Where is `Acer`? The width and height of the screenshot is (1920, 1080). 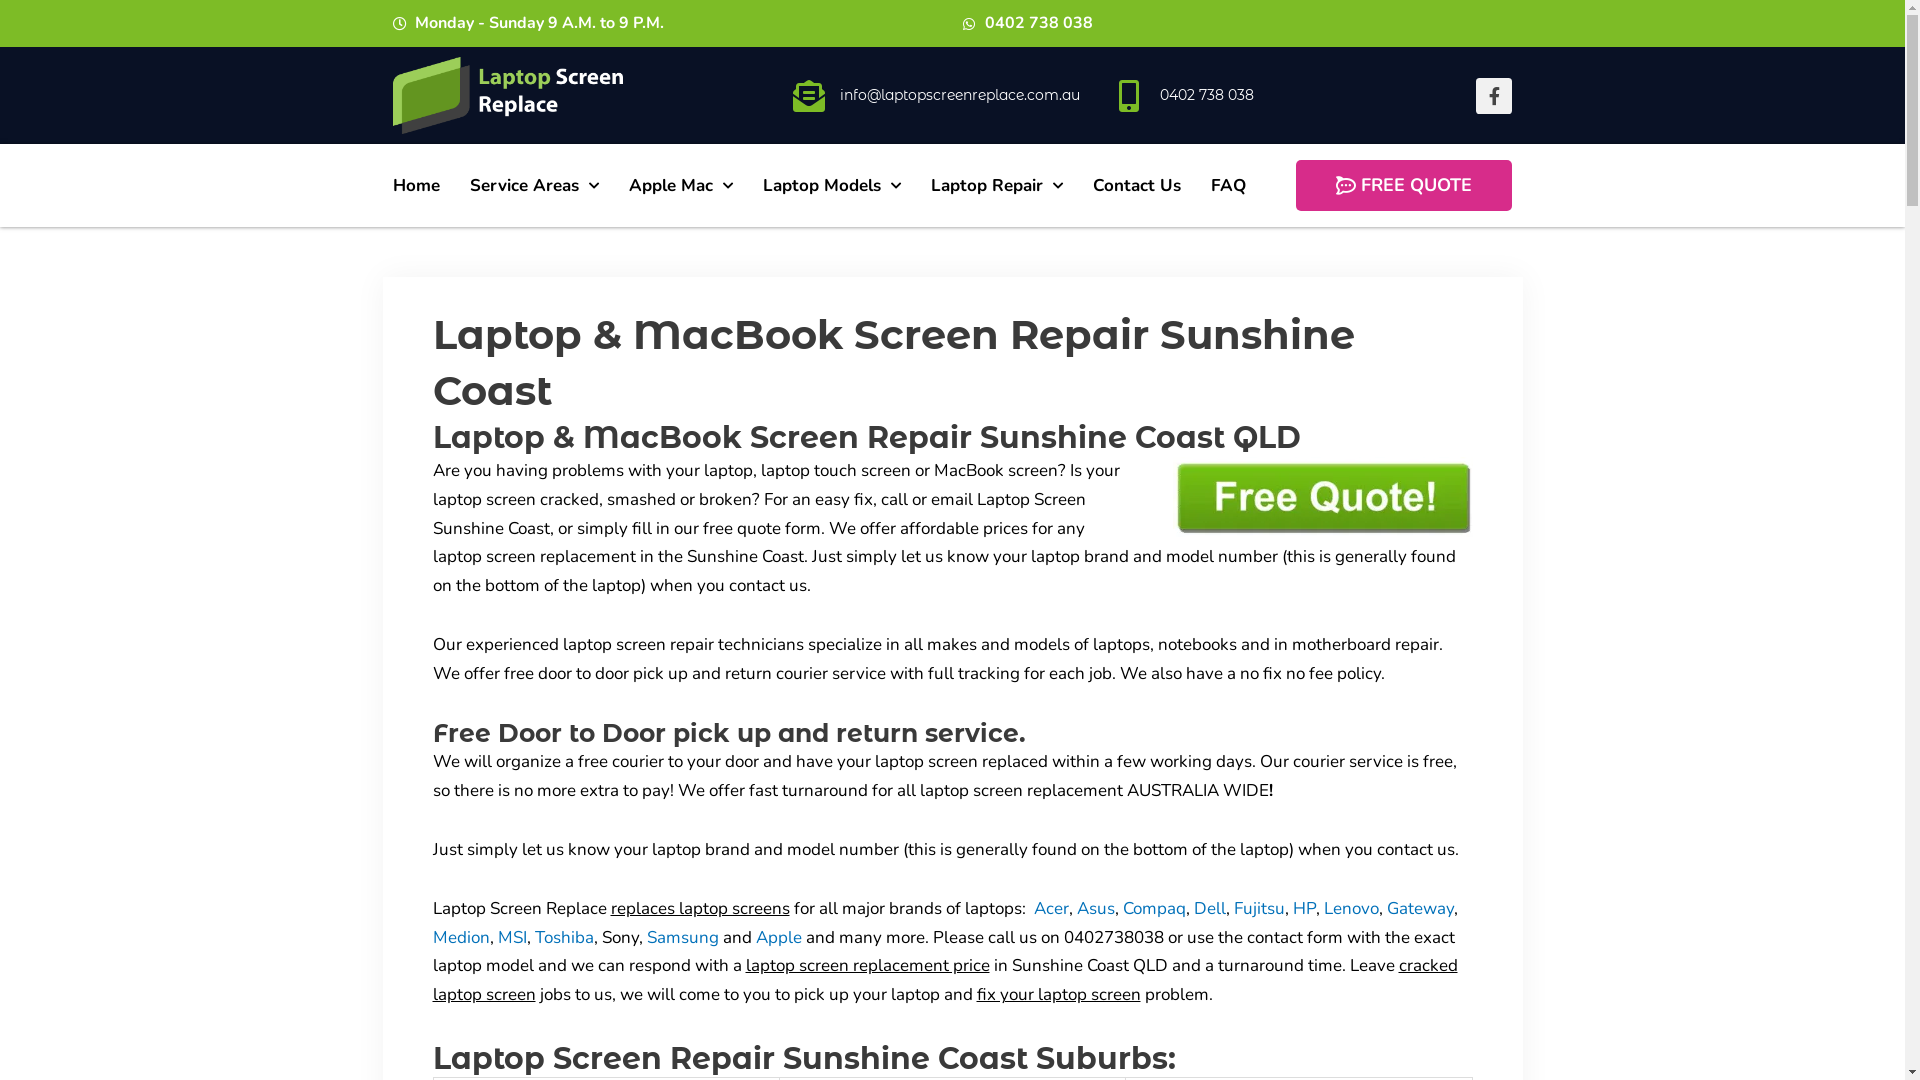 Acer is located at coordinates (1052, 908).